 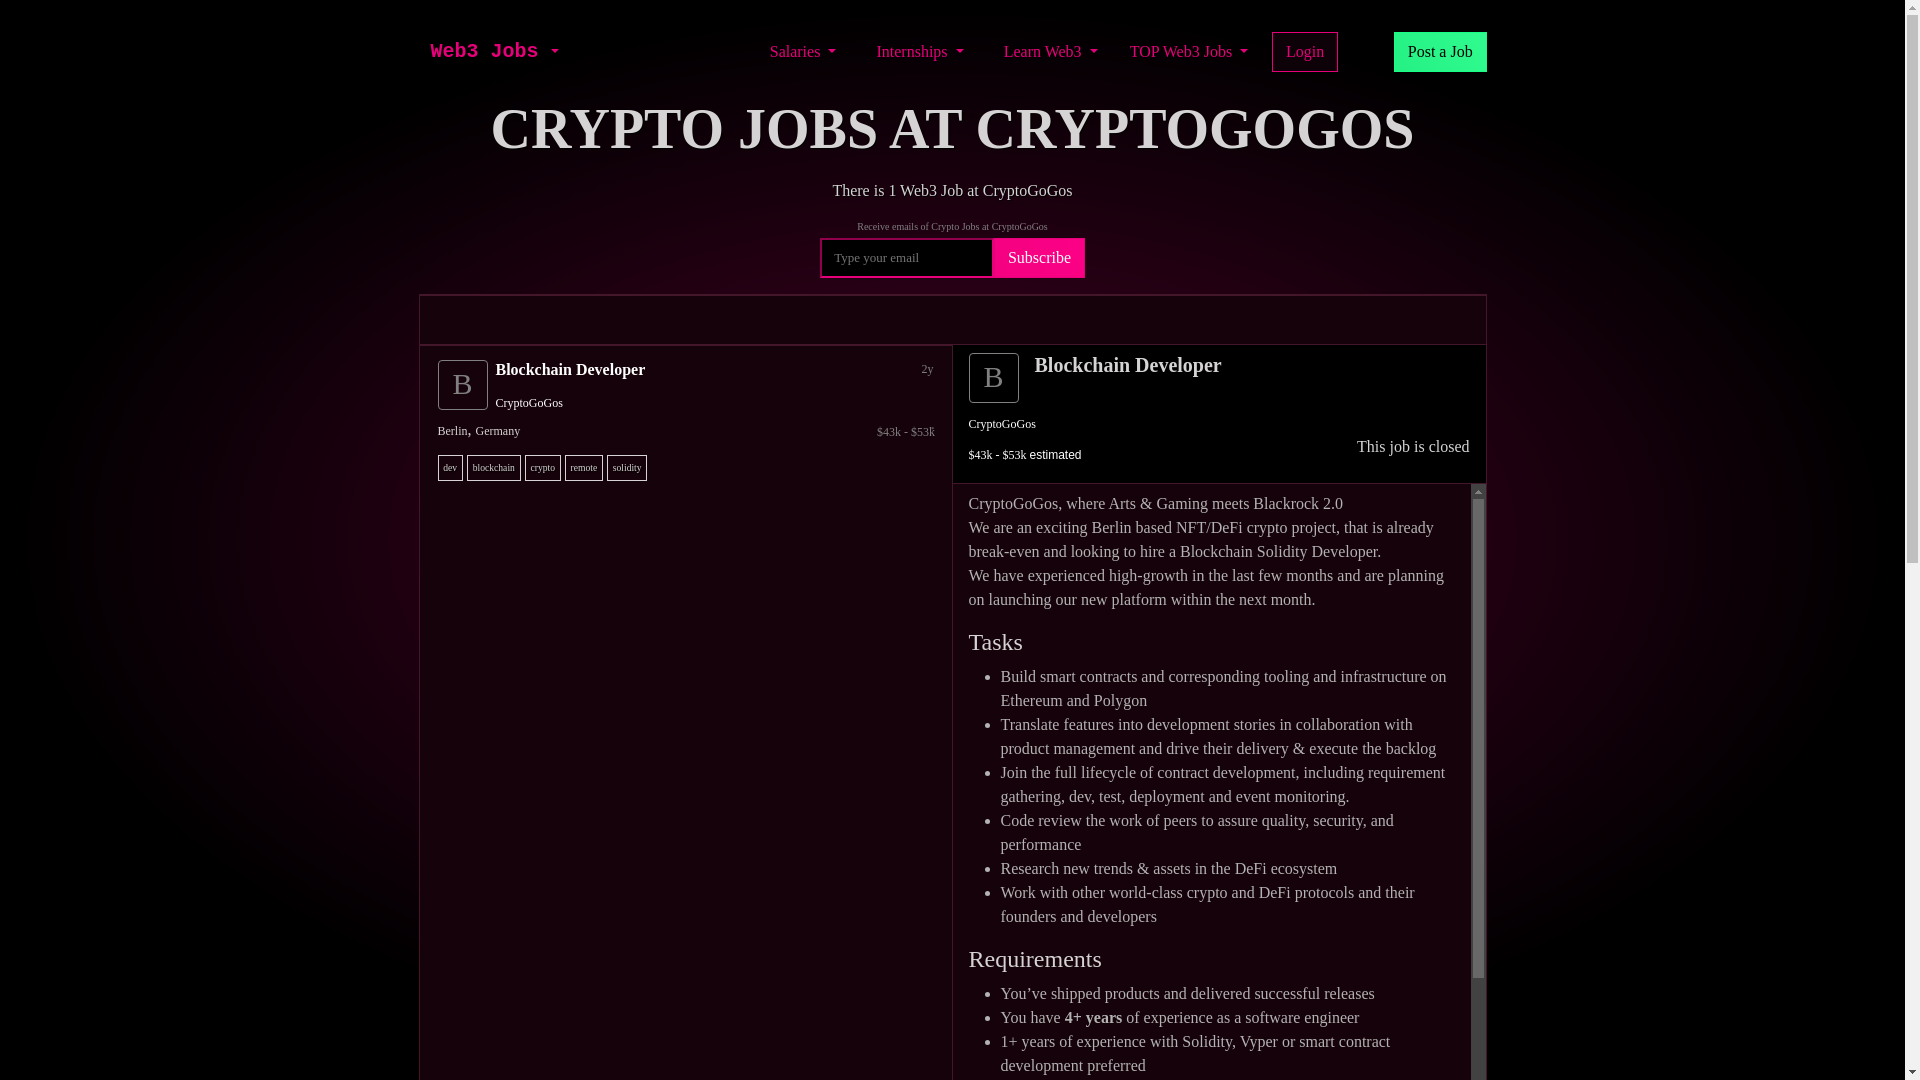 What do you see at coordinates (484, 52) in the screenshot?
I see `Web3 Jobs` at bounding box center [484, 52].